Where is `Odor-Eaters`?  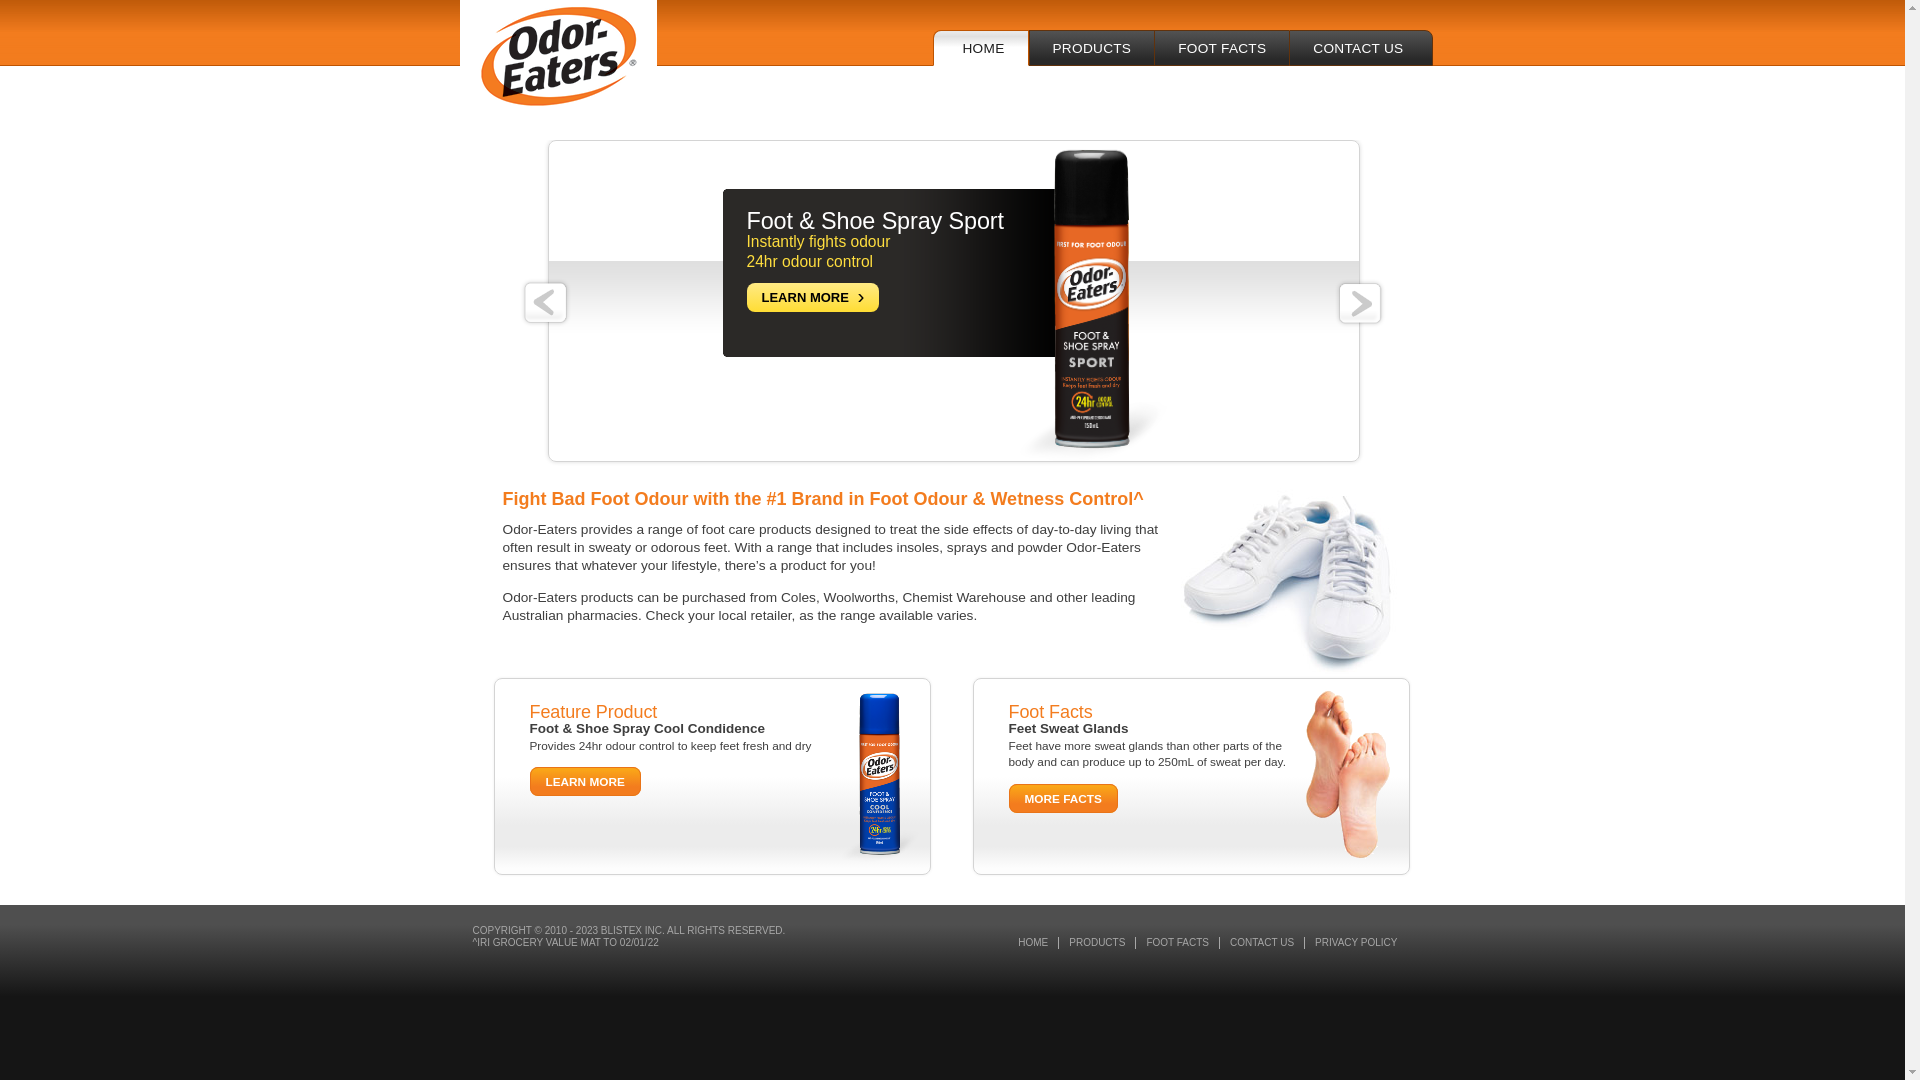
Odor-Eaters is located at coordinates (558, 56).